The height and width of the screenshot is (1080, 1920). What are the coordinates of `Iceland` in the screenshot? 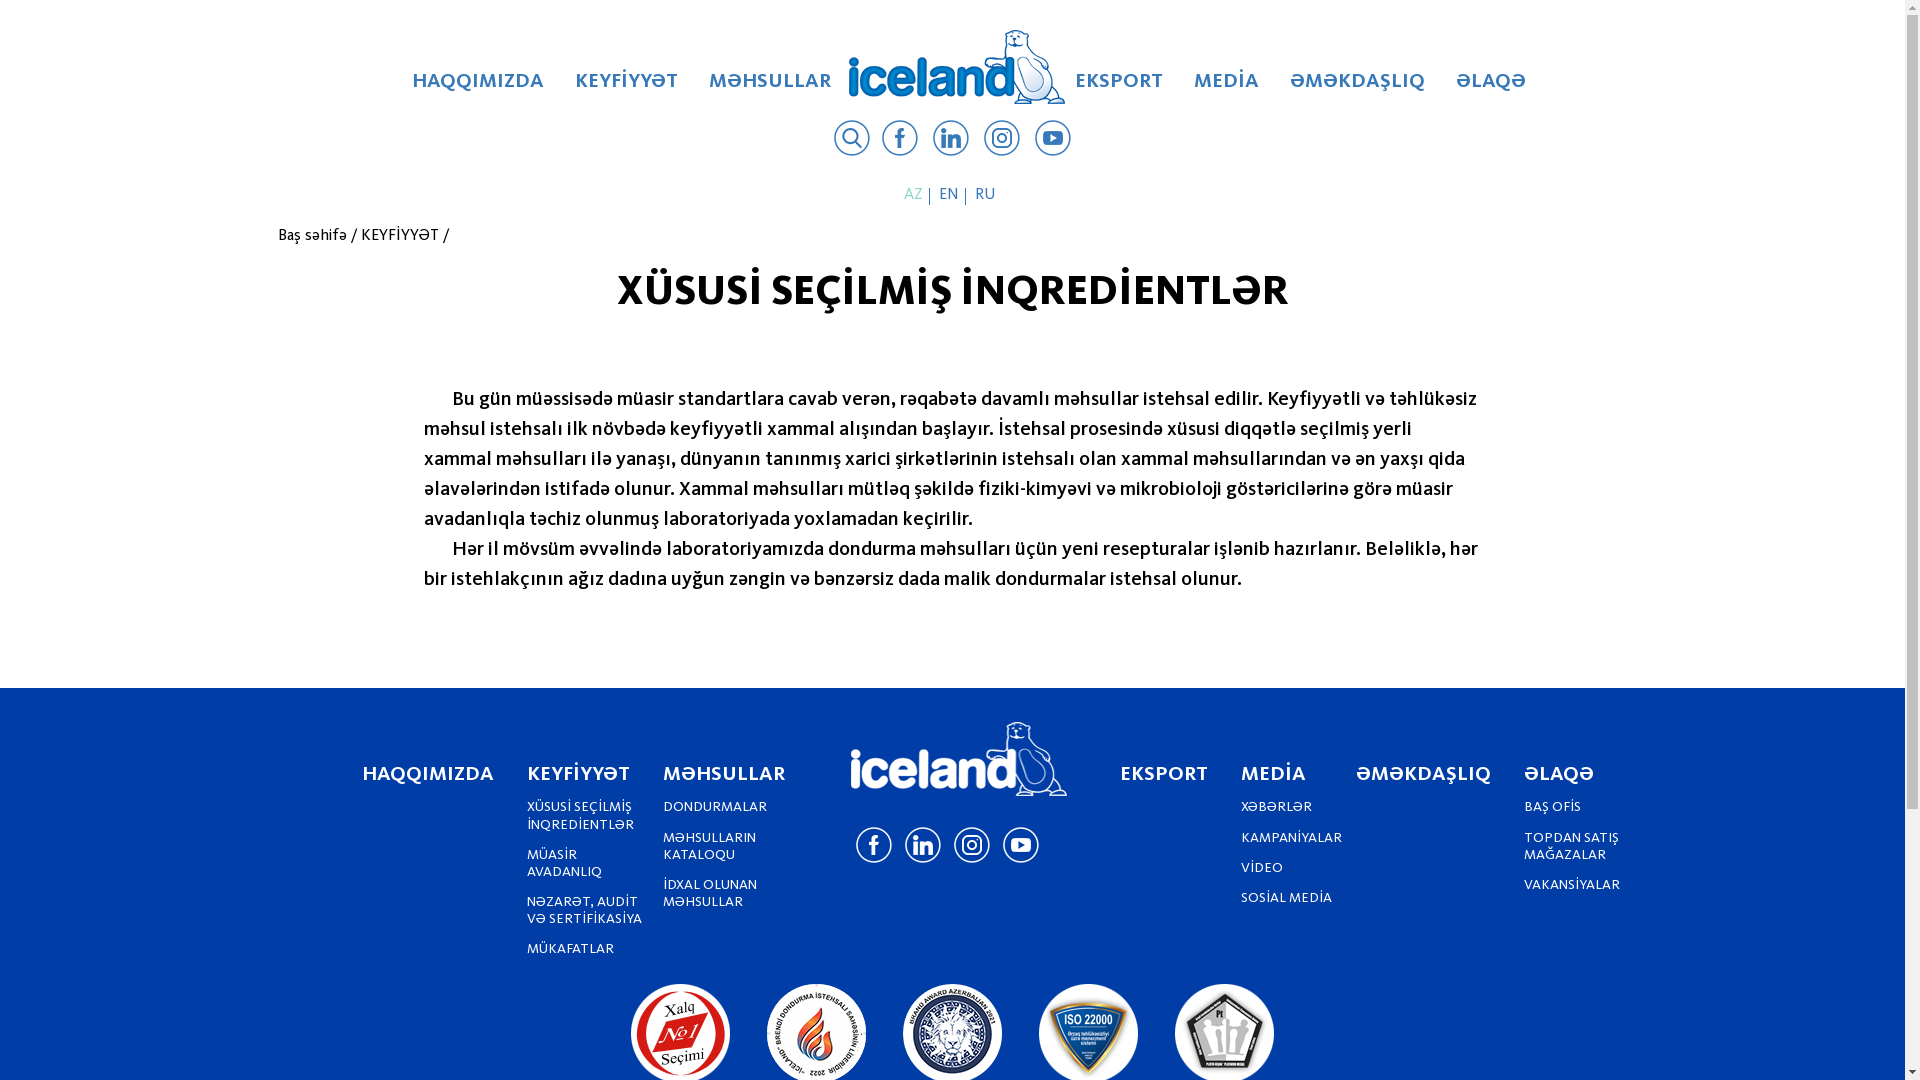 It's located at (957, 67).